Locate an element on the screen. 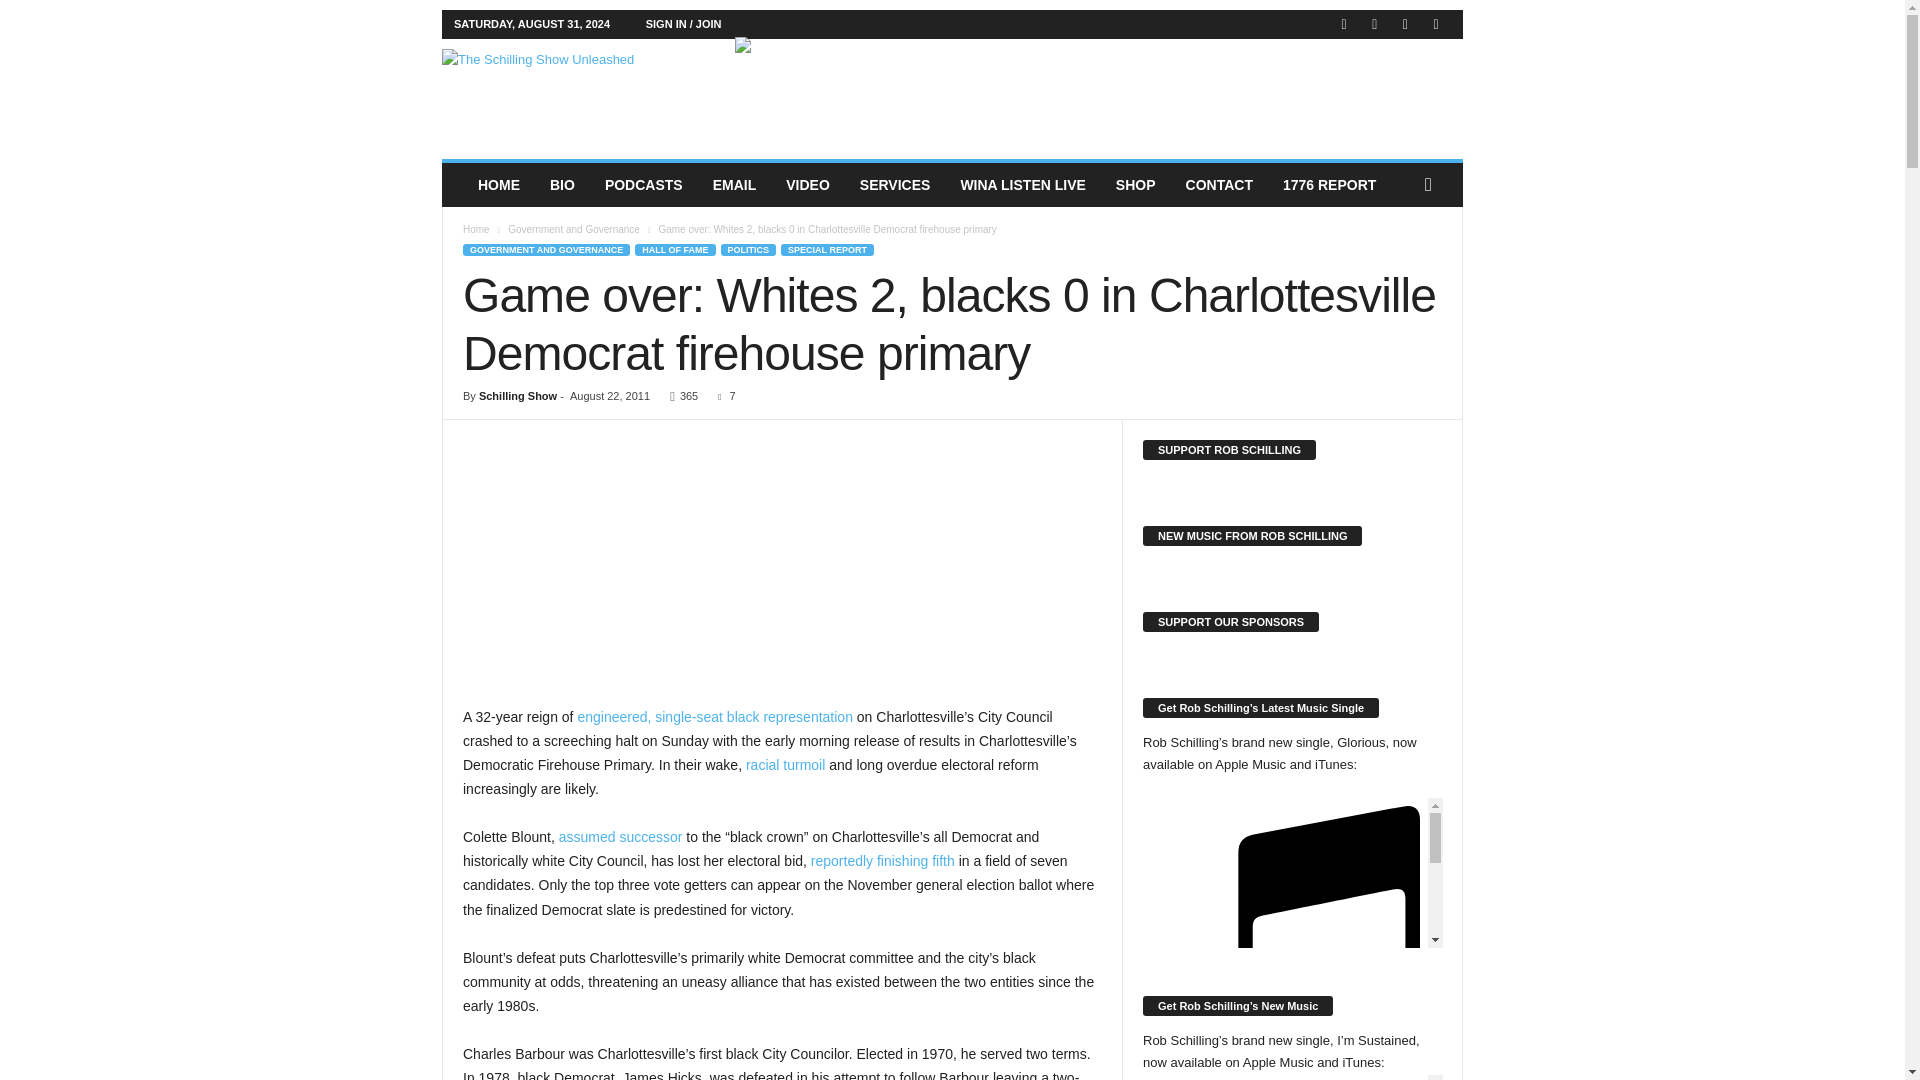 This screenshot has height=1080, width=1920. HOME is located at coordinates (498, 185).